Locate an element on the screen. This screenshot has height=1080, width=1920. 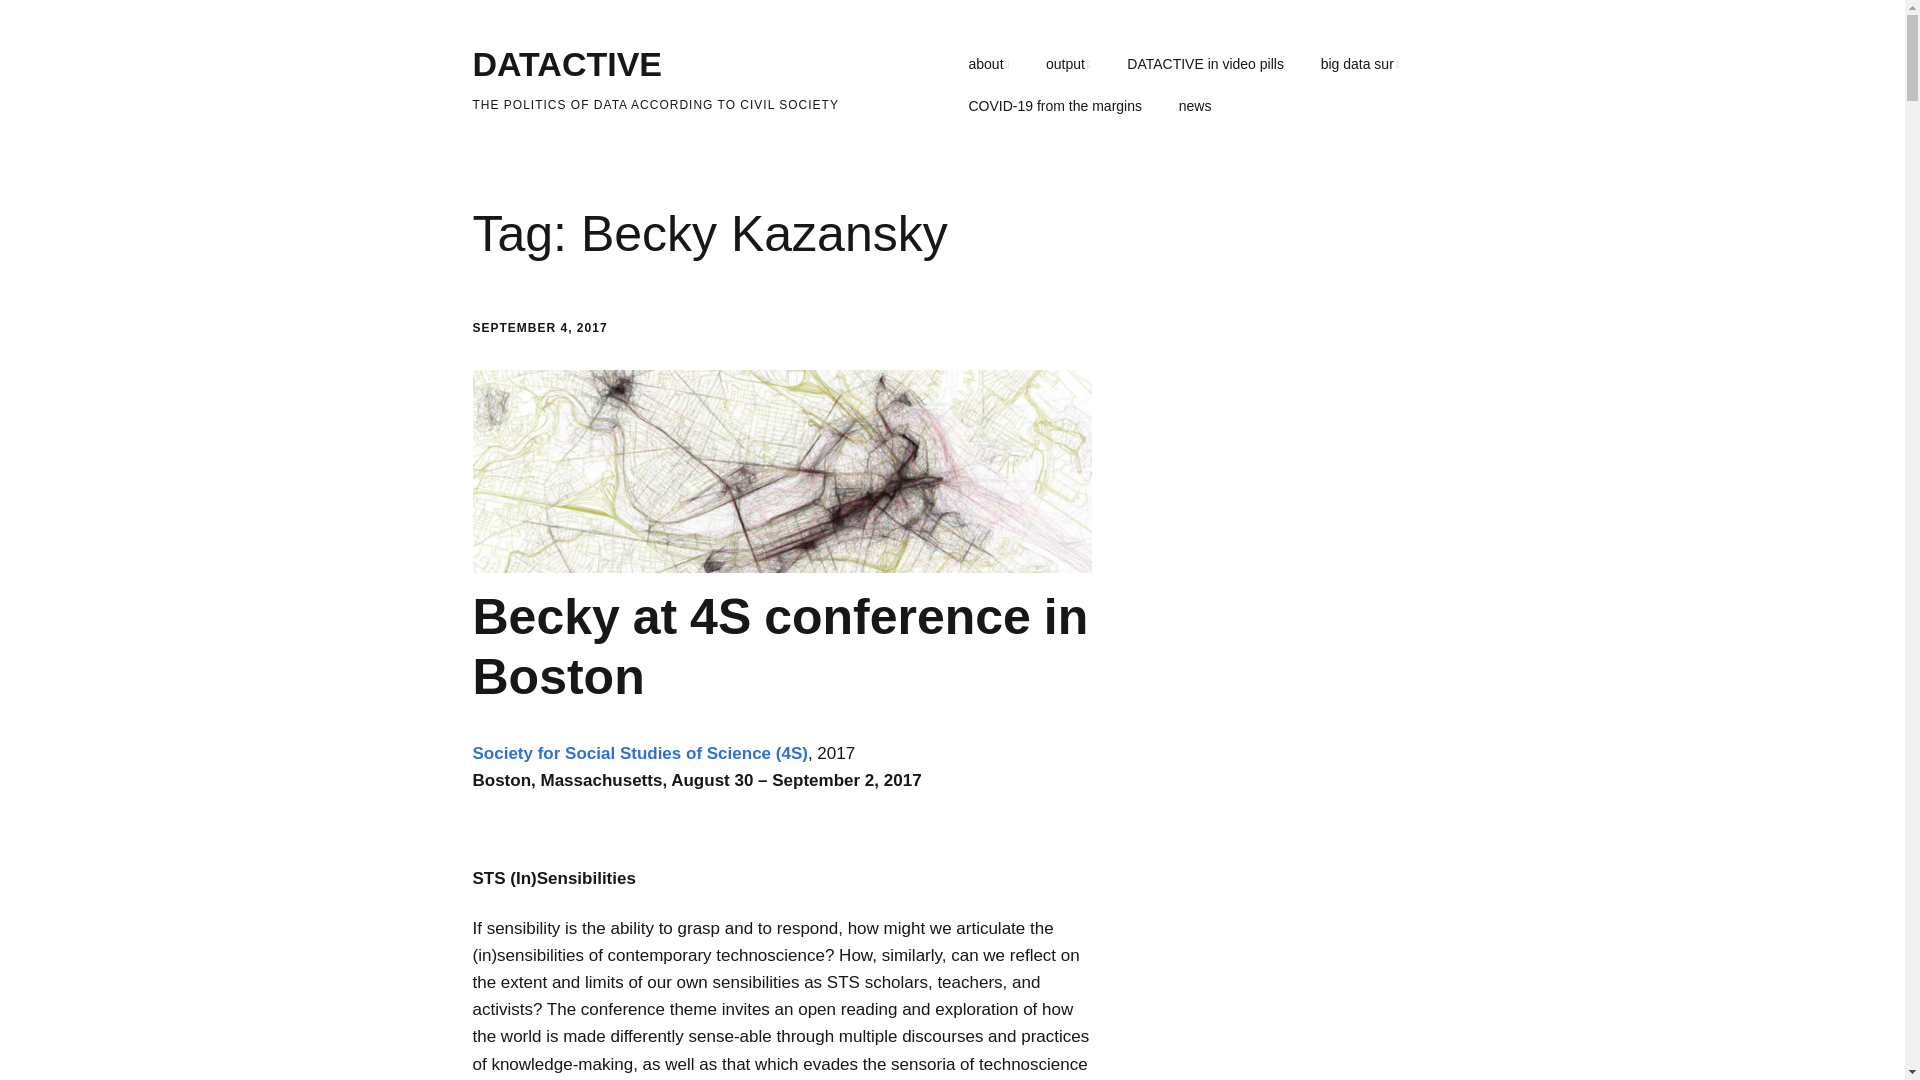
big data sur is located at coordinates (1360, 65).